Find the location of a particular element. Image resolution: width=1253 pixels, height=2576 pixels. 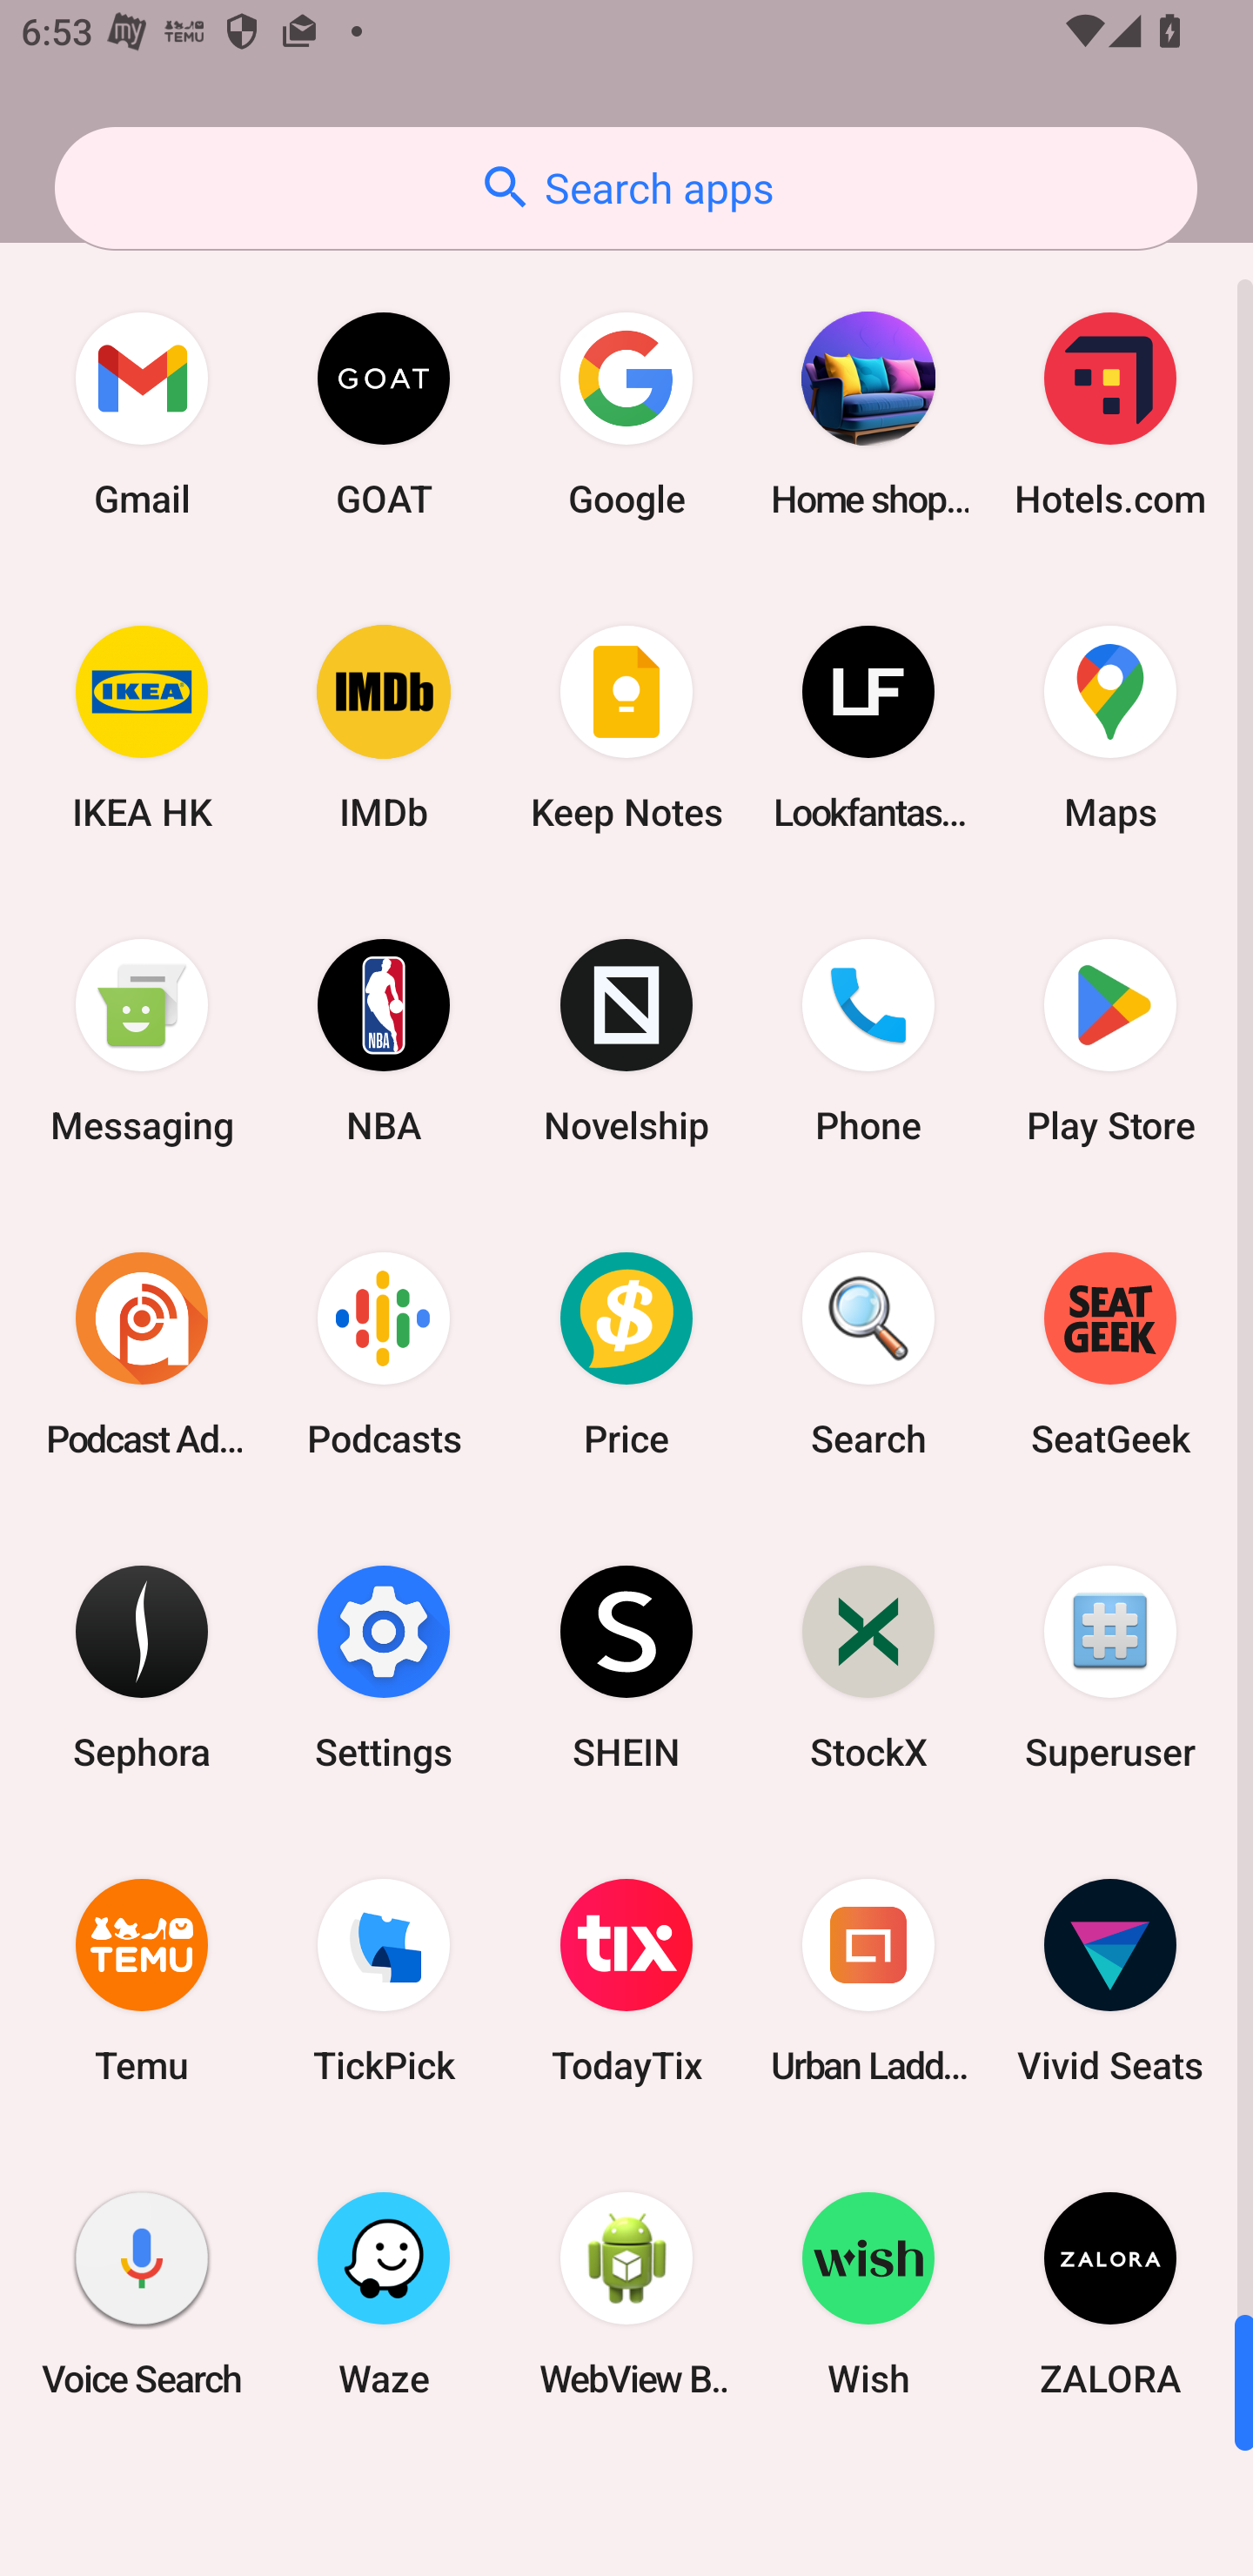

TickPick is located at coordinates (384, 1981).